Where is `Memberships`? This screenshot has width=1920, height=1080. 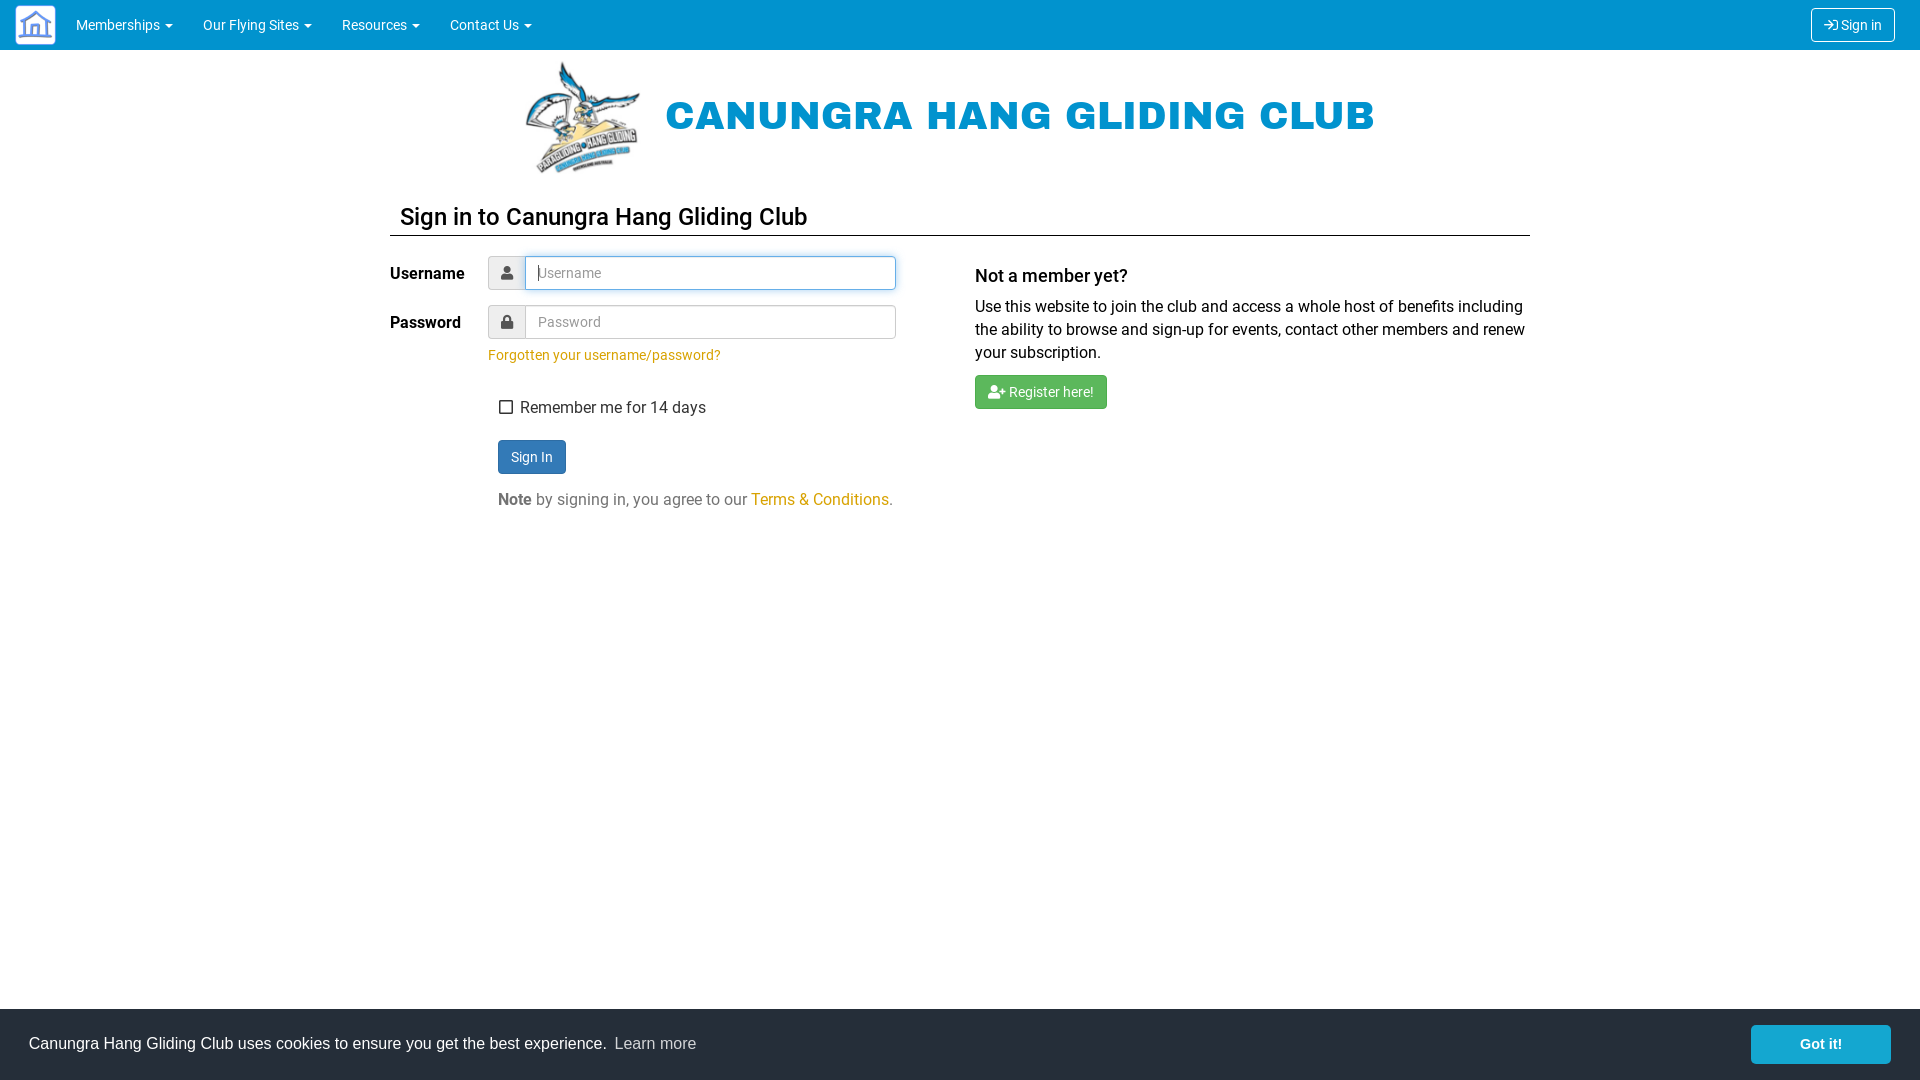 Memberships is located at coordinates (124, 25).